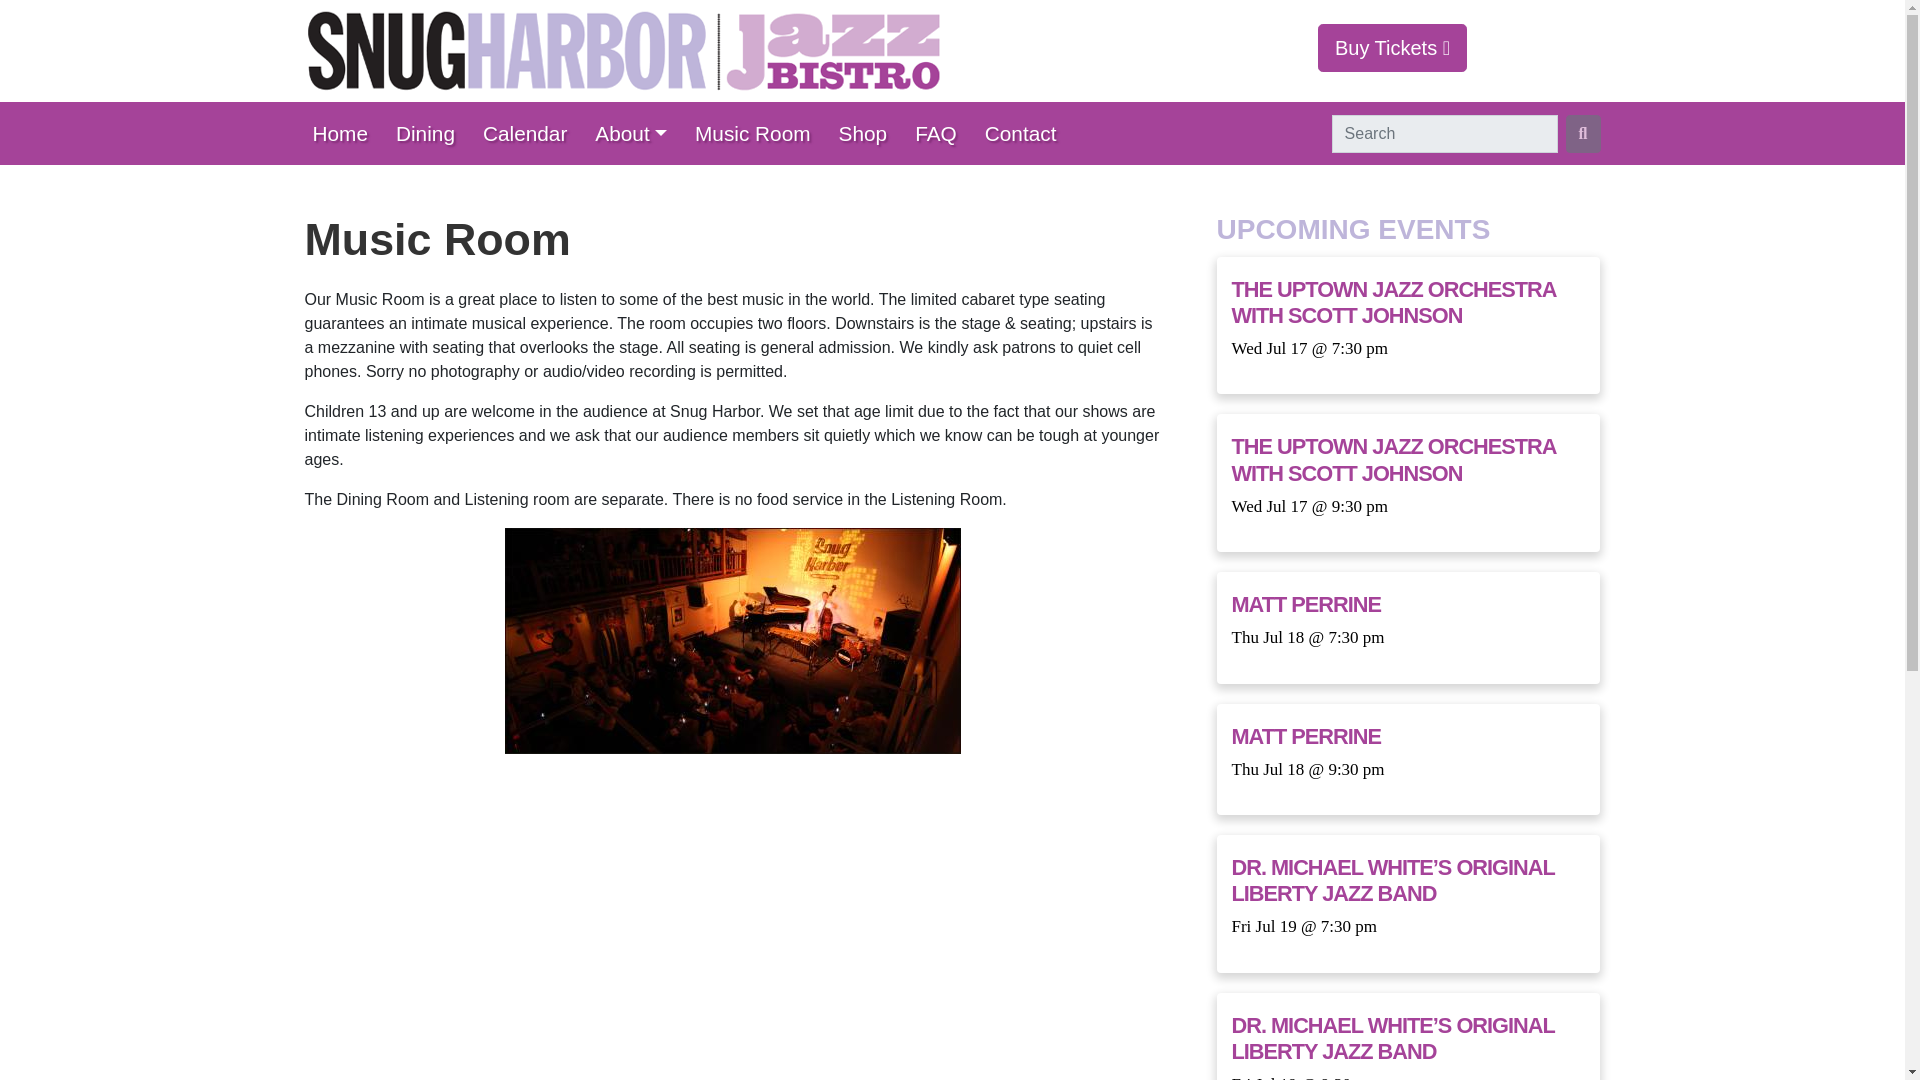 This screenshot has width=1920, height=1080. What do you see at coordinates (345, 133) in the screenshot?
I see `Home` at bounding box center [345, 133].